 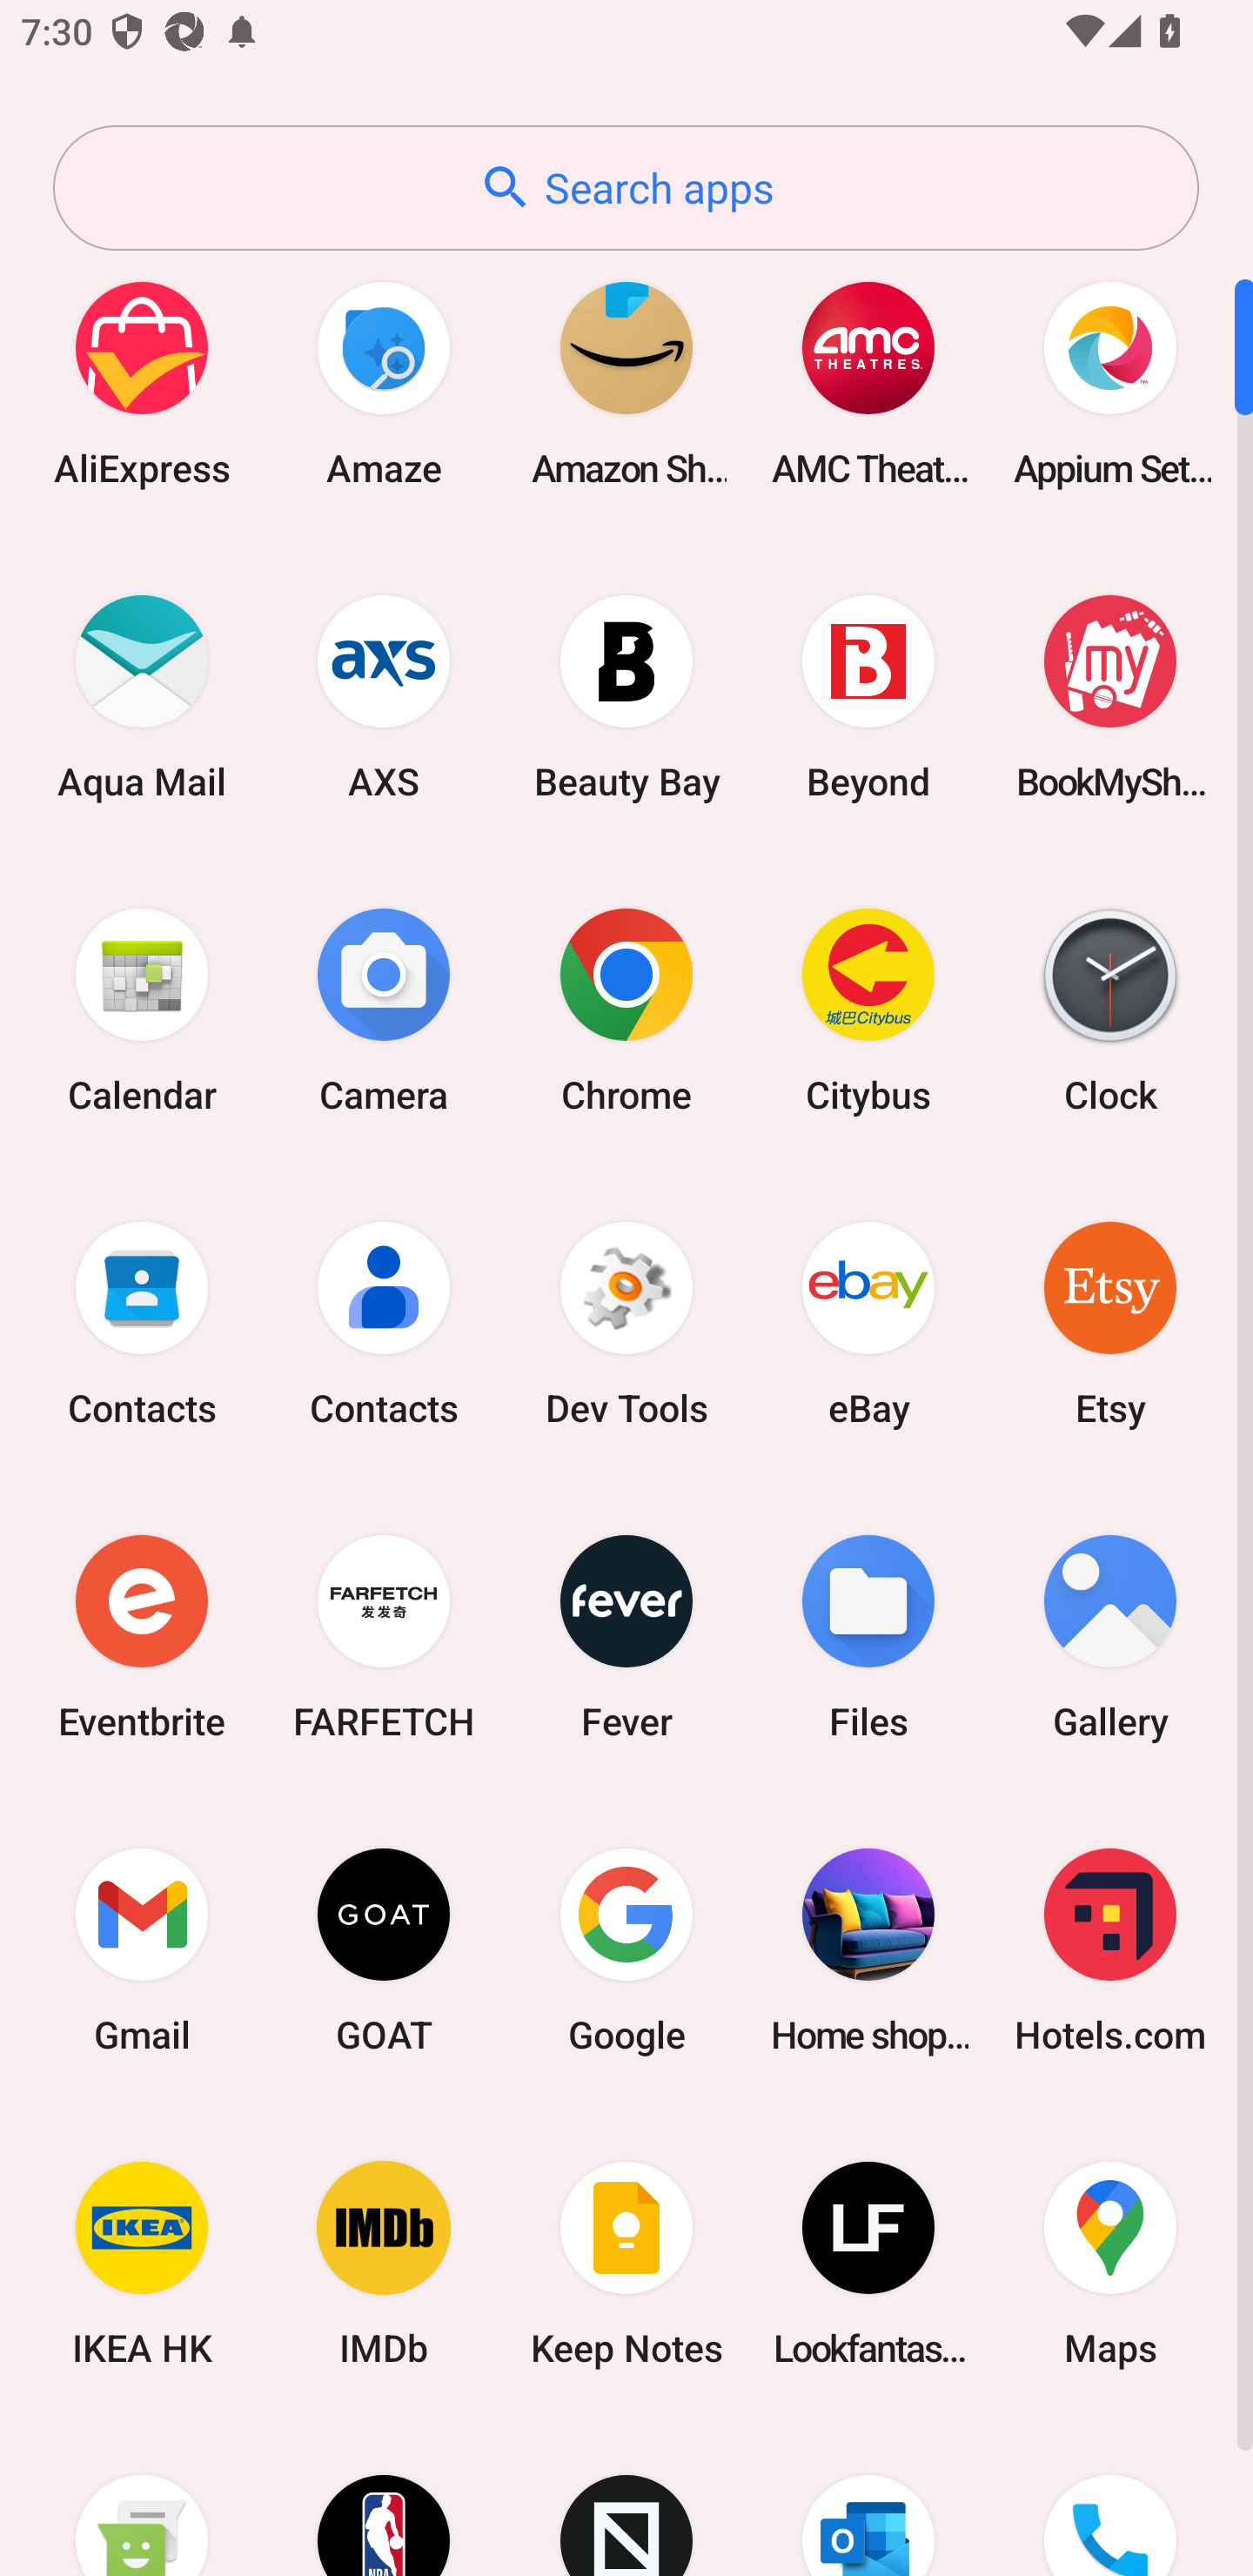 What do you see at coordinates (384, 1323) in the screenshot?
I see `Contacts` at bounding box center [384, 1323].